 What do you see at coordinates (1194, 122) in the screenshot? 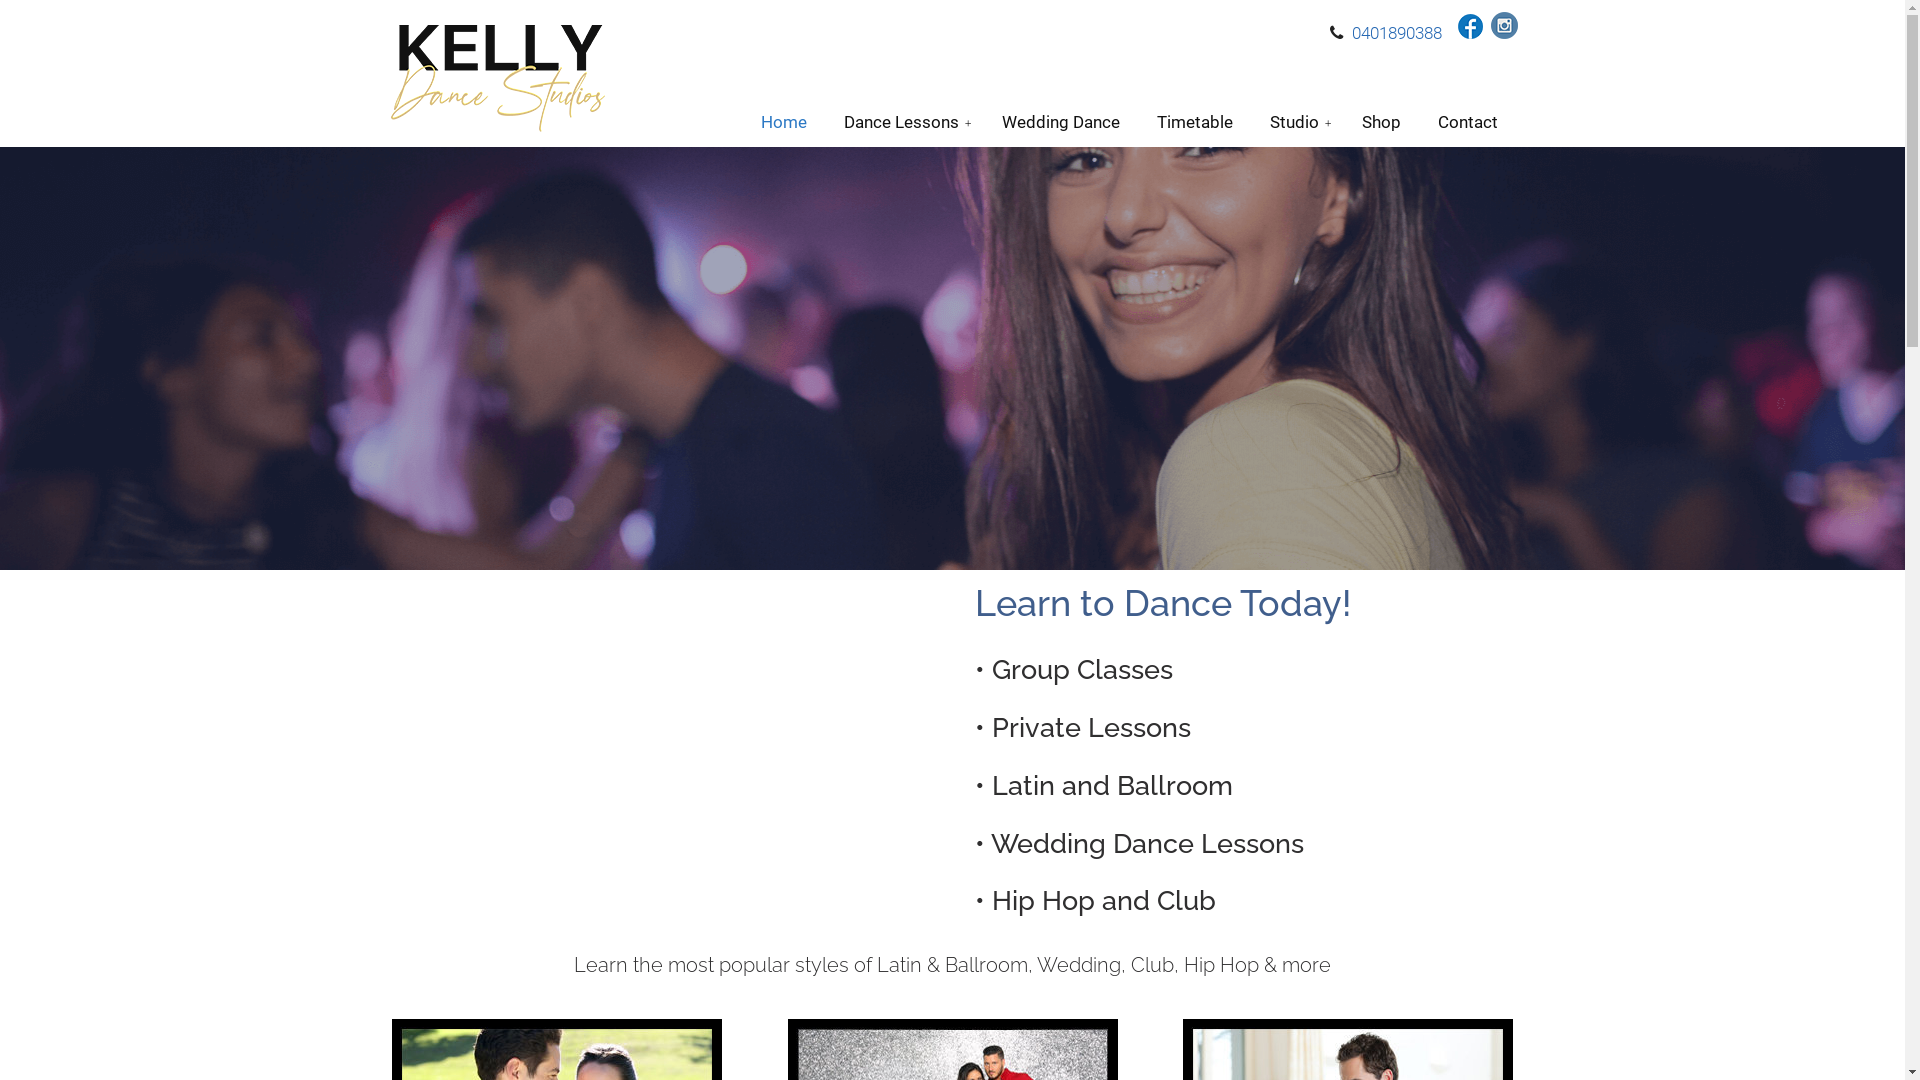
I see `Timetable` at bounding box center [1194, 122].